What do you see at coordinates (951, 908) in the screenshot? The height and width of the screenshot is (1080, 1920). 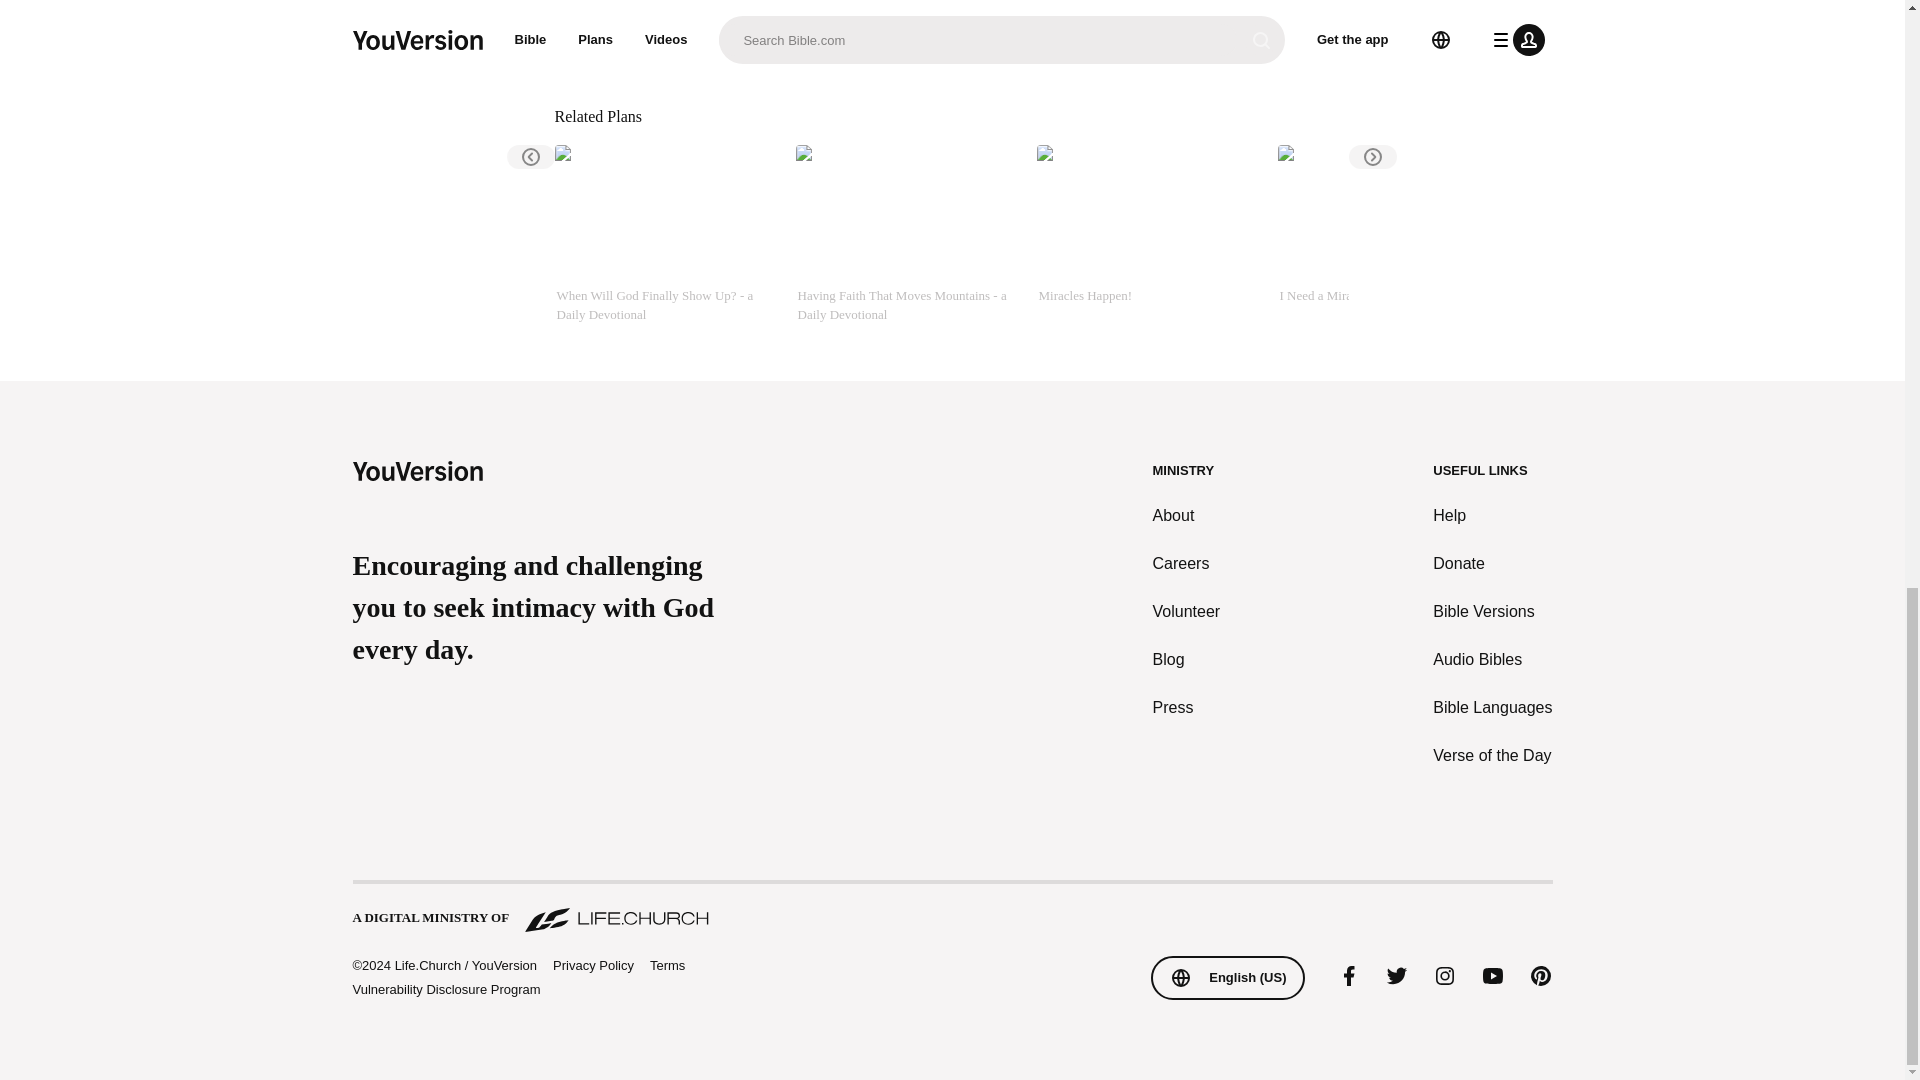 I see `A DIGITAL MINISTRY OF` at bounding box center [951, 908].